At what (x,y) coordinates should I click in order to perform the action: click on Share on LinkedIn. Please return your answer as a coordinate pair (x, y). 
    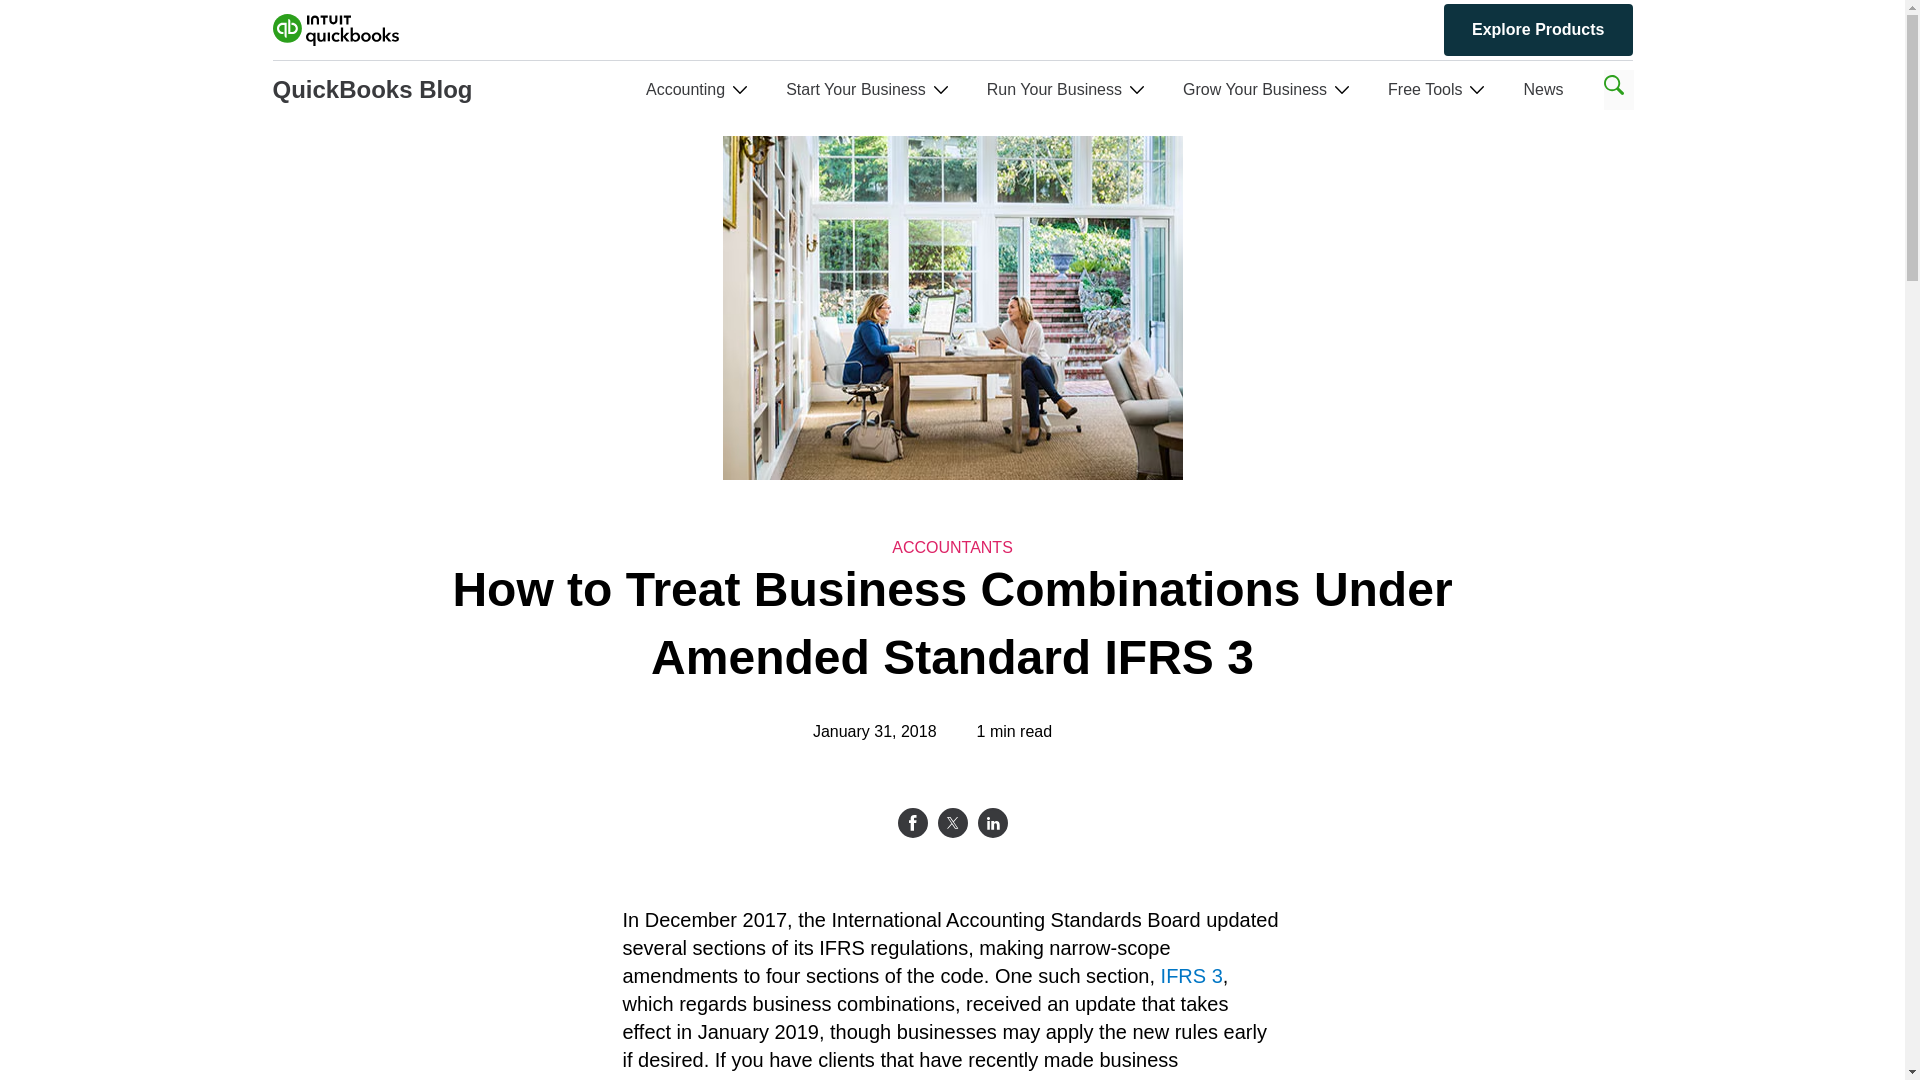
    Looking at the image, I should click on (992, 822).